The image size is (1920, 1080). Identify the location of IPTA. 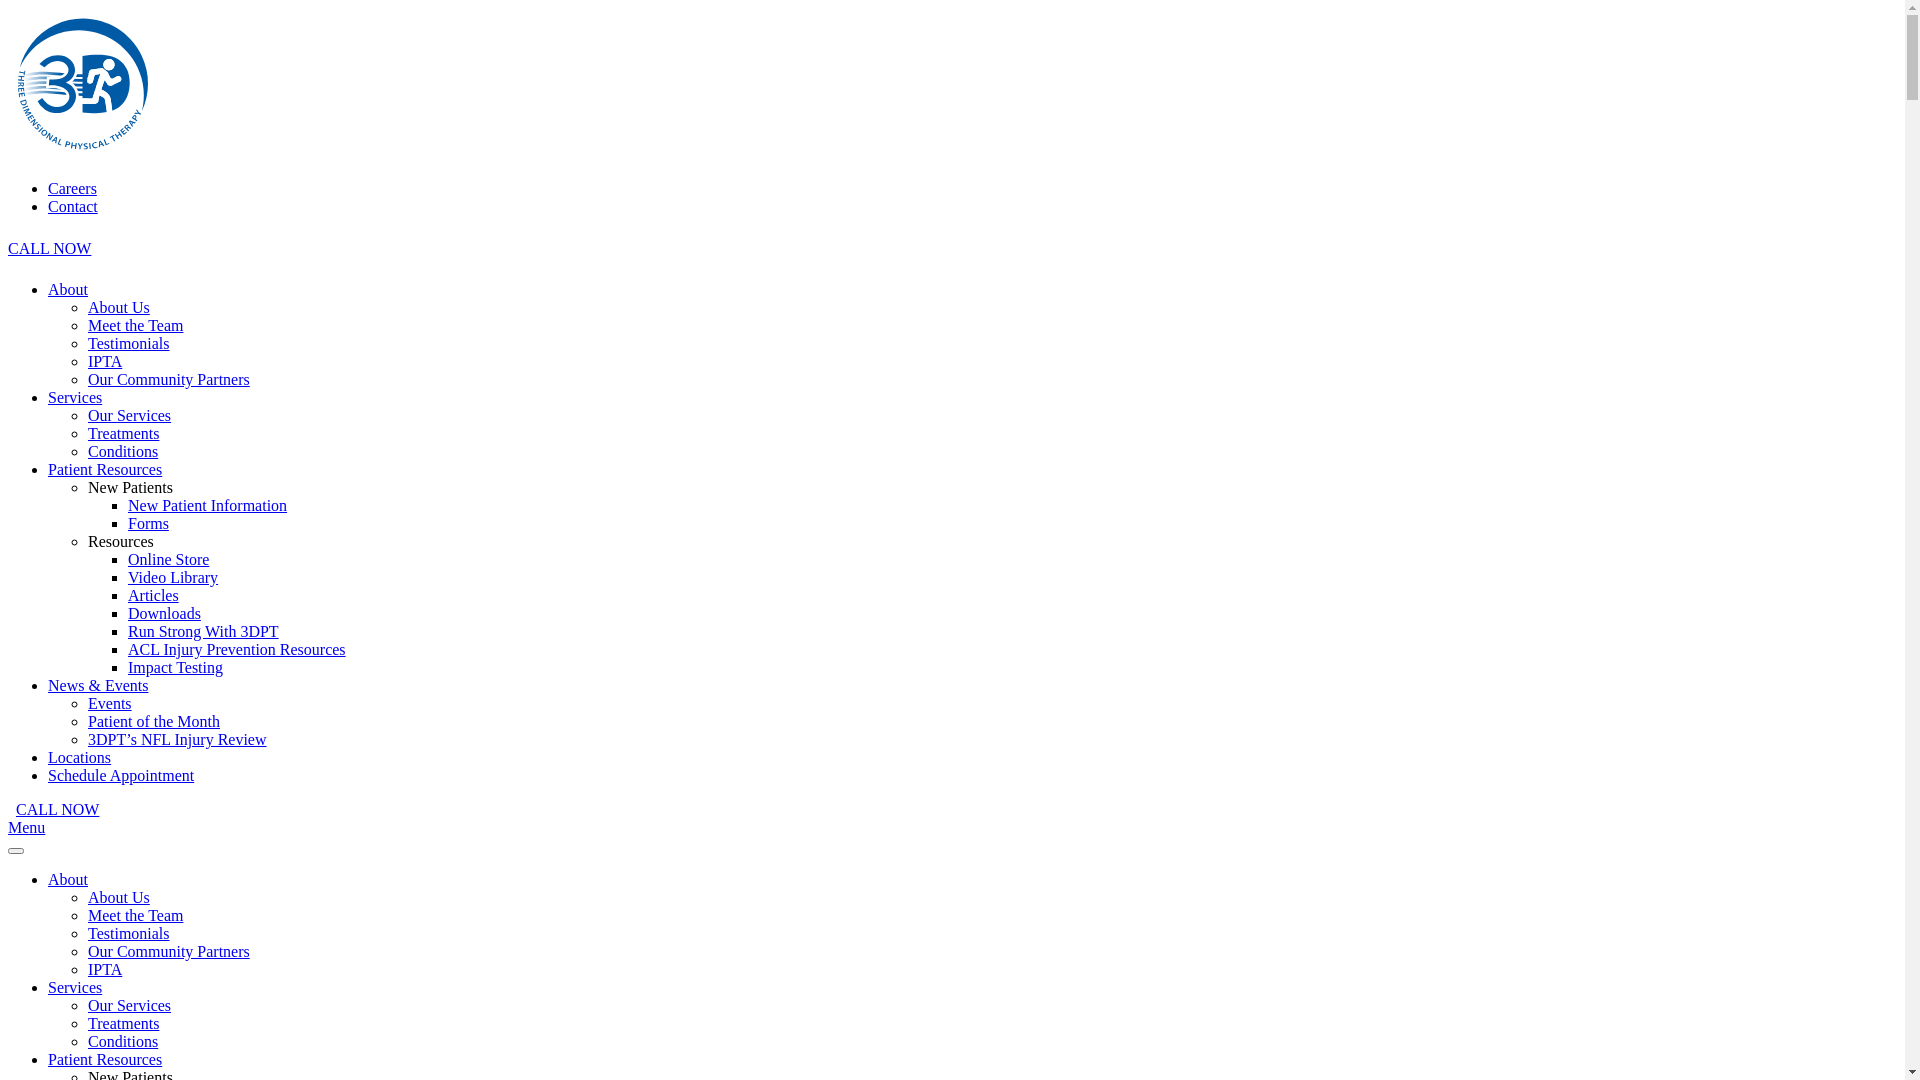
(105, 970).